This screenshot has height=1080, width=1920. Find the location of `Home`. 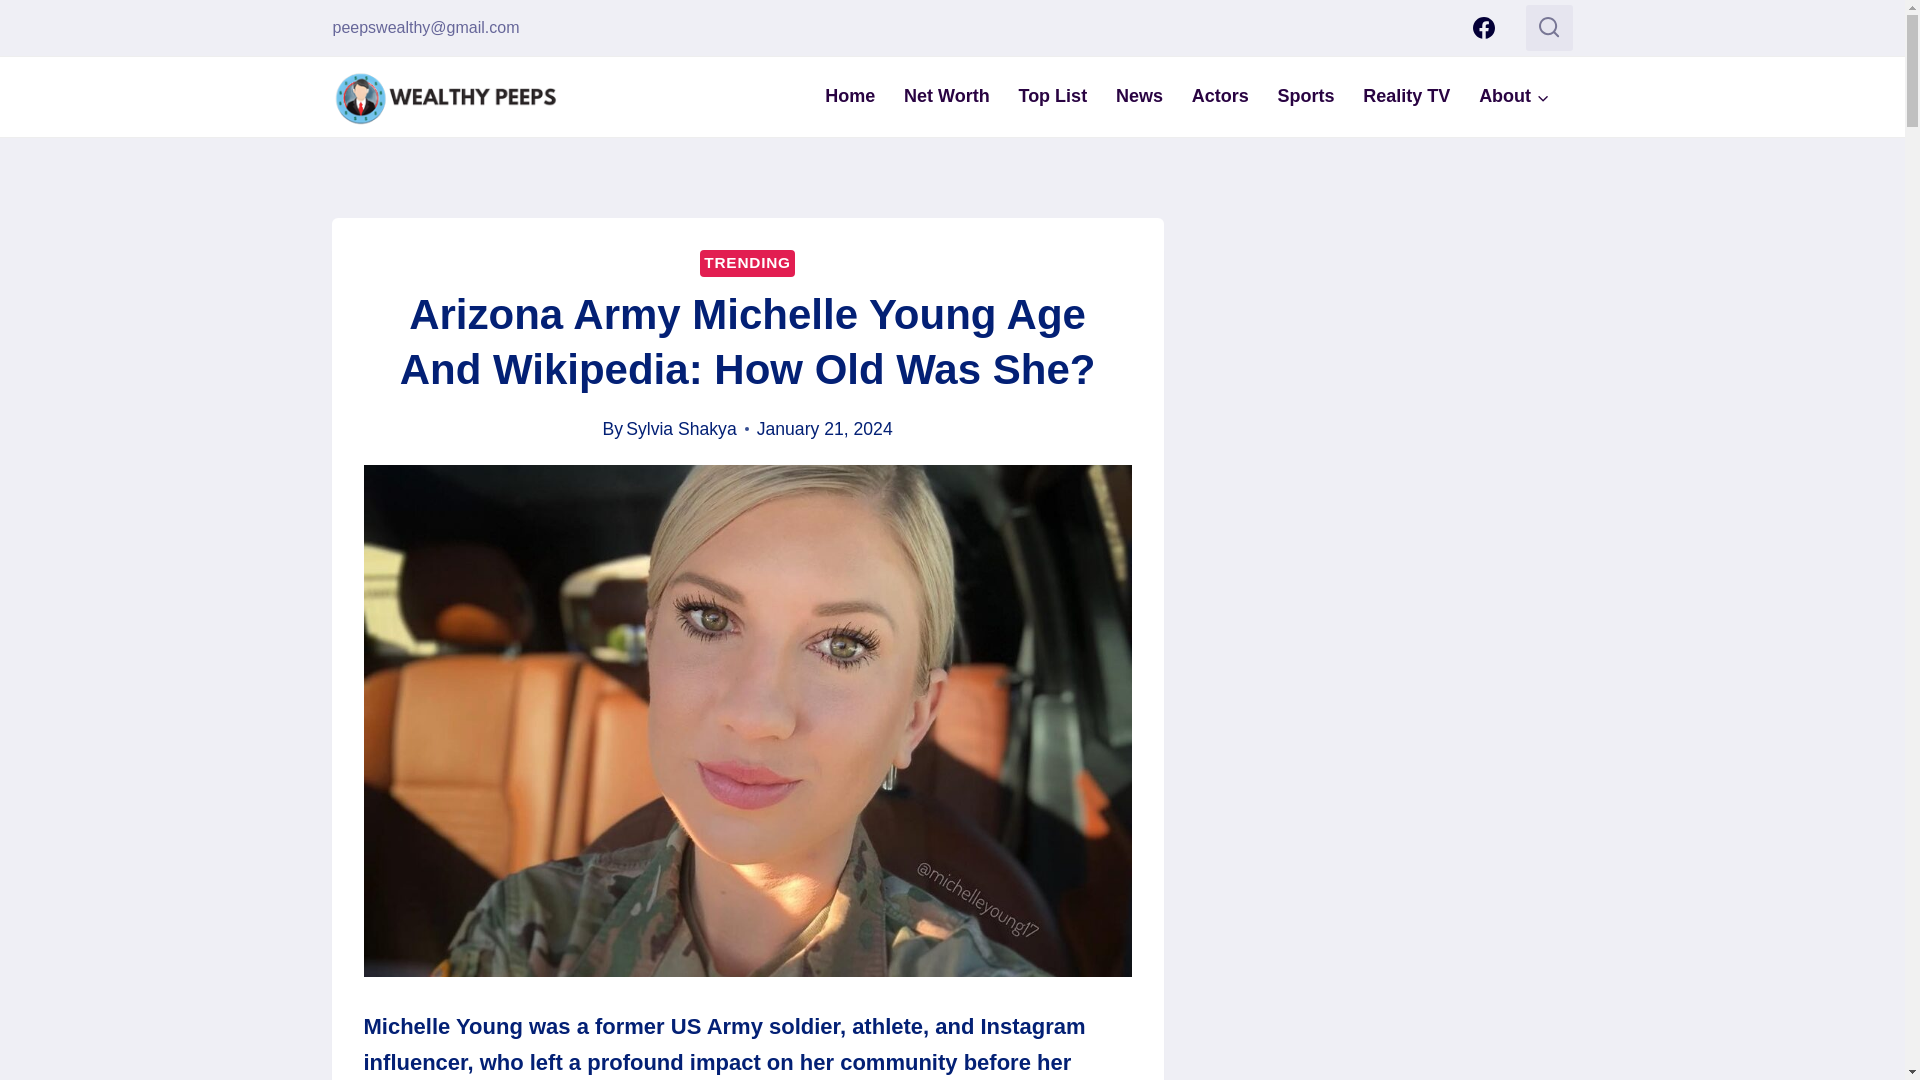

Home is located at coordinates (850, 96).